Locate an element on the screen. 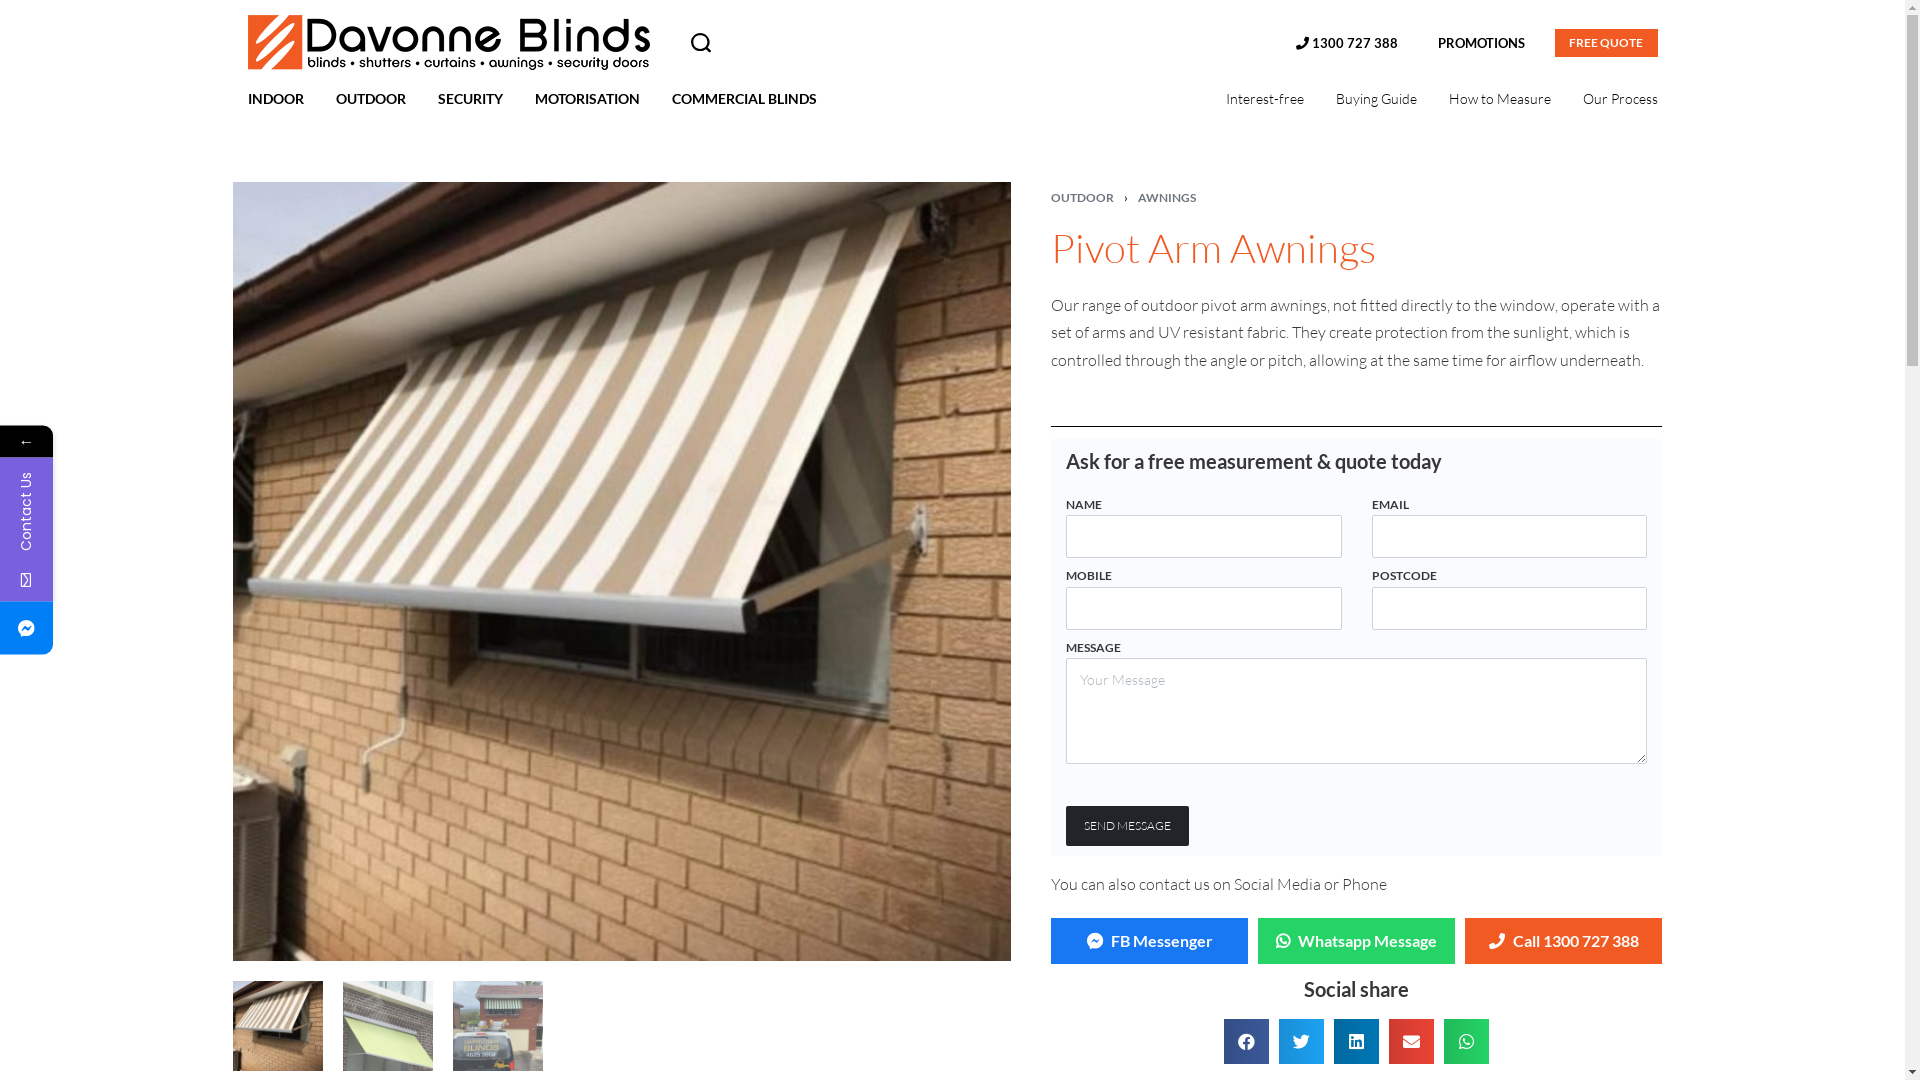 The width and height of the screenshot is (1920, 1080). How to Measure is located at coordinates (1499, 99).